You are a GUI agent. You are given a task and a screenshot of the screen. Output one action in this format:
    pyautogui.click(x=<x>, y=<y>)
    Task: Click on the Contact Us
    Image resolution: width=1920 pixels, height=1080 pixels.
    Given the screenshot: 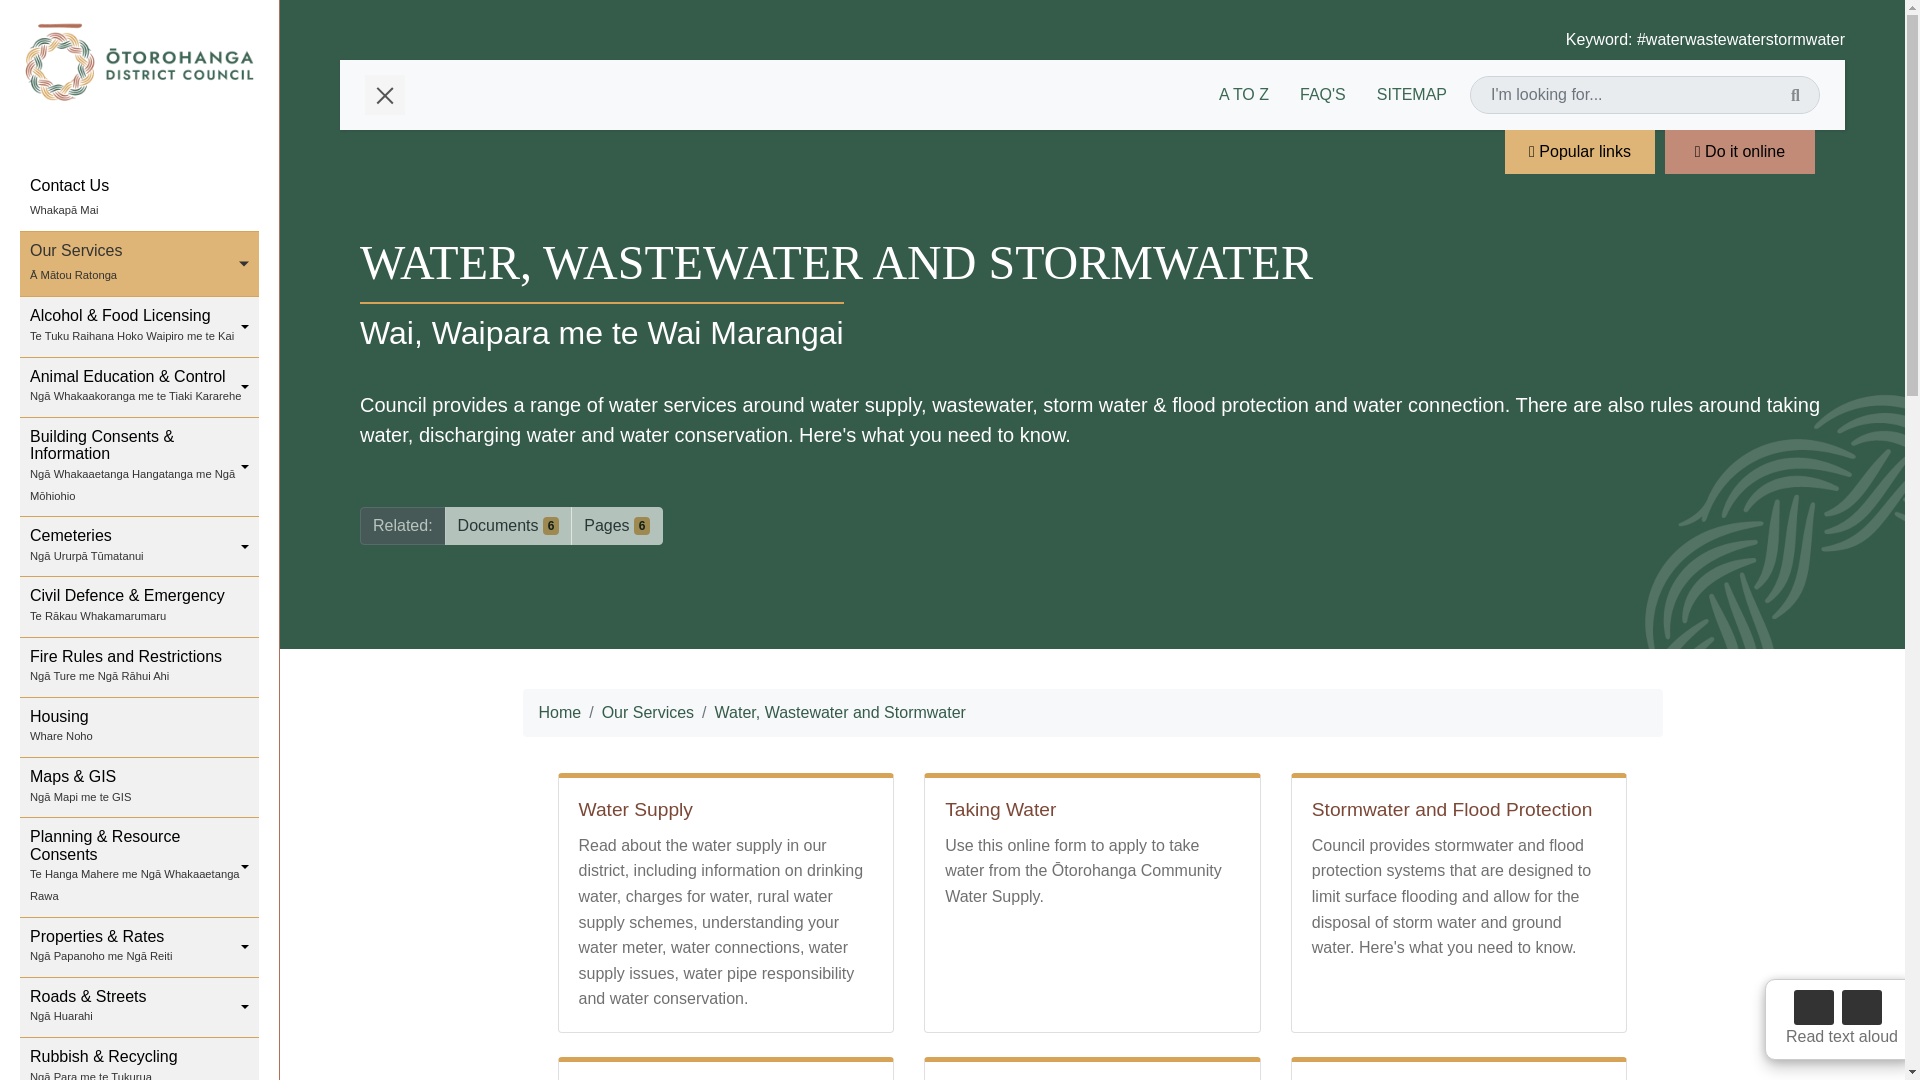 What is the action you would take?
    pyautogui.click(x=139, y=728)
    